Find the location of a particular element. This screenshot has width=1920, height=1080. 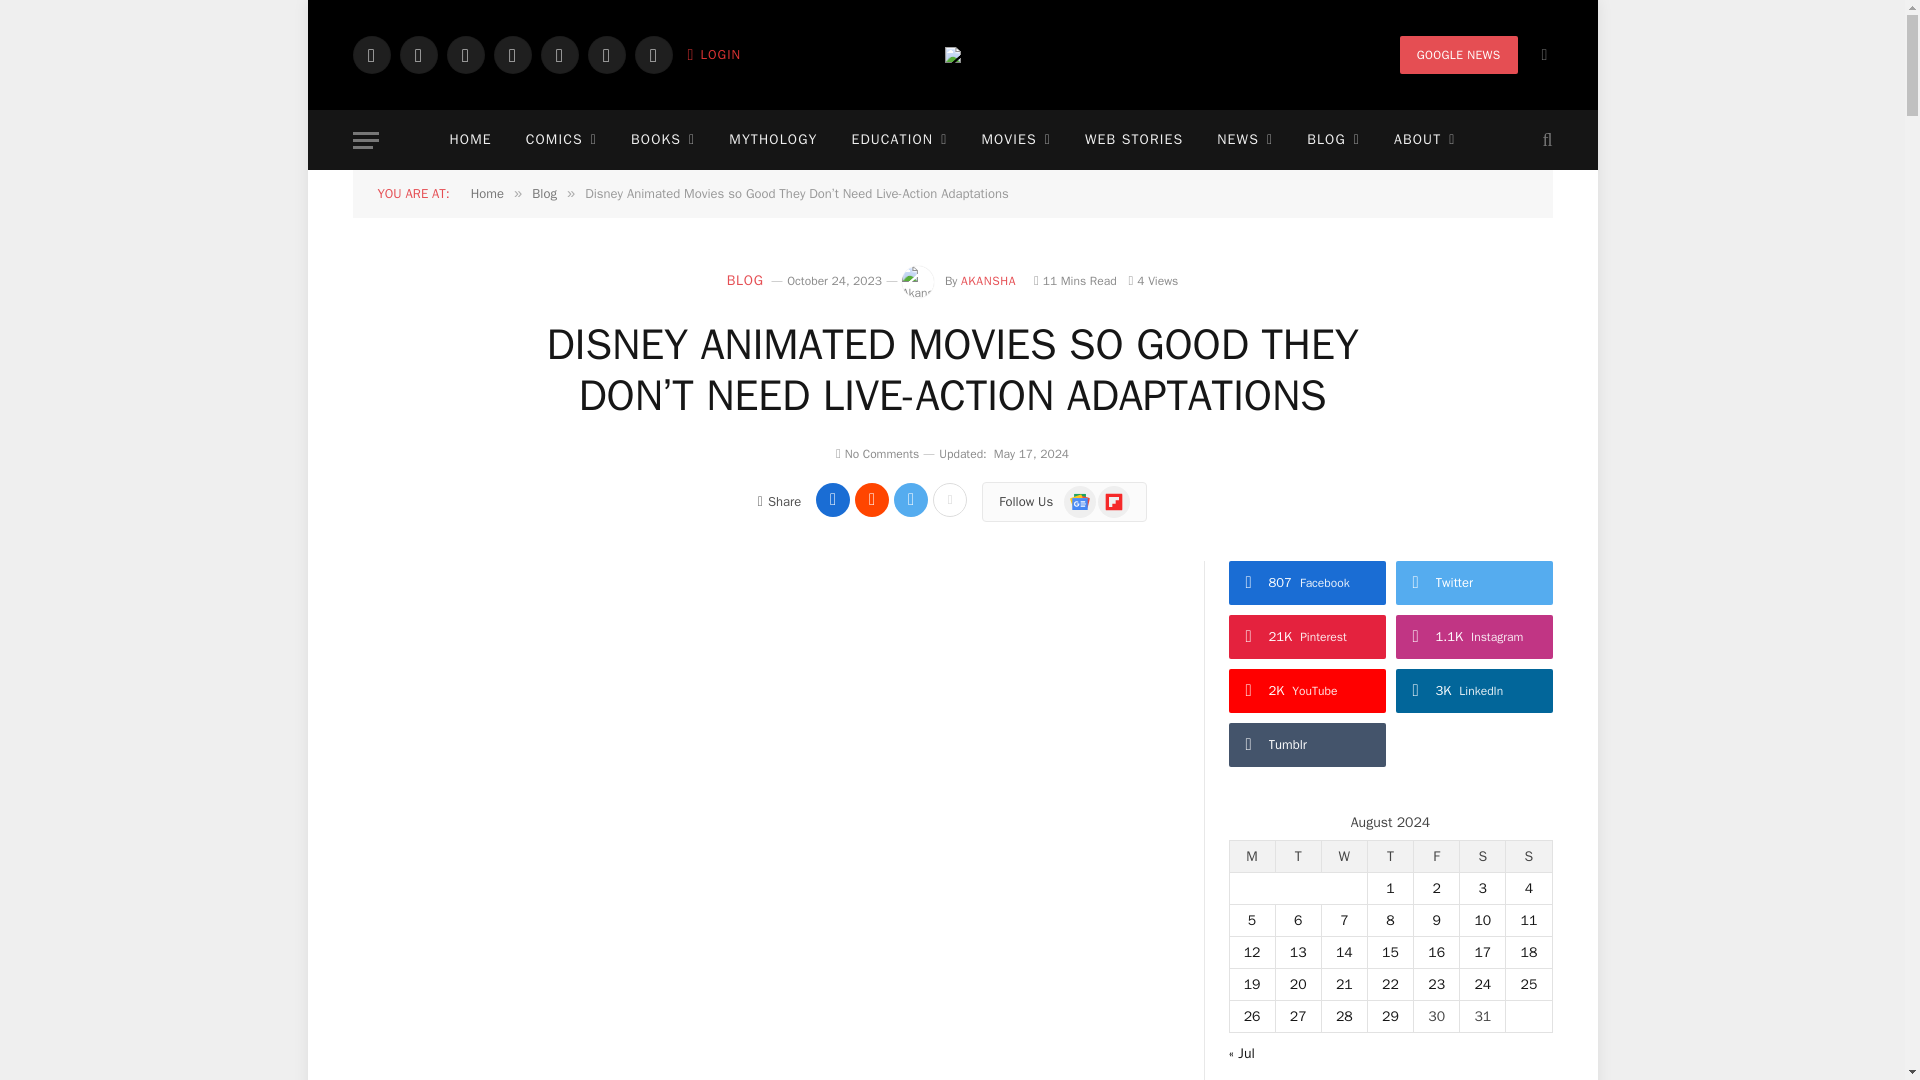

Instagram is located at coordinates (464, 54).